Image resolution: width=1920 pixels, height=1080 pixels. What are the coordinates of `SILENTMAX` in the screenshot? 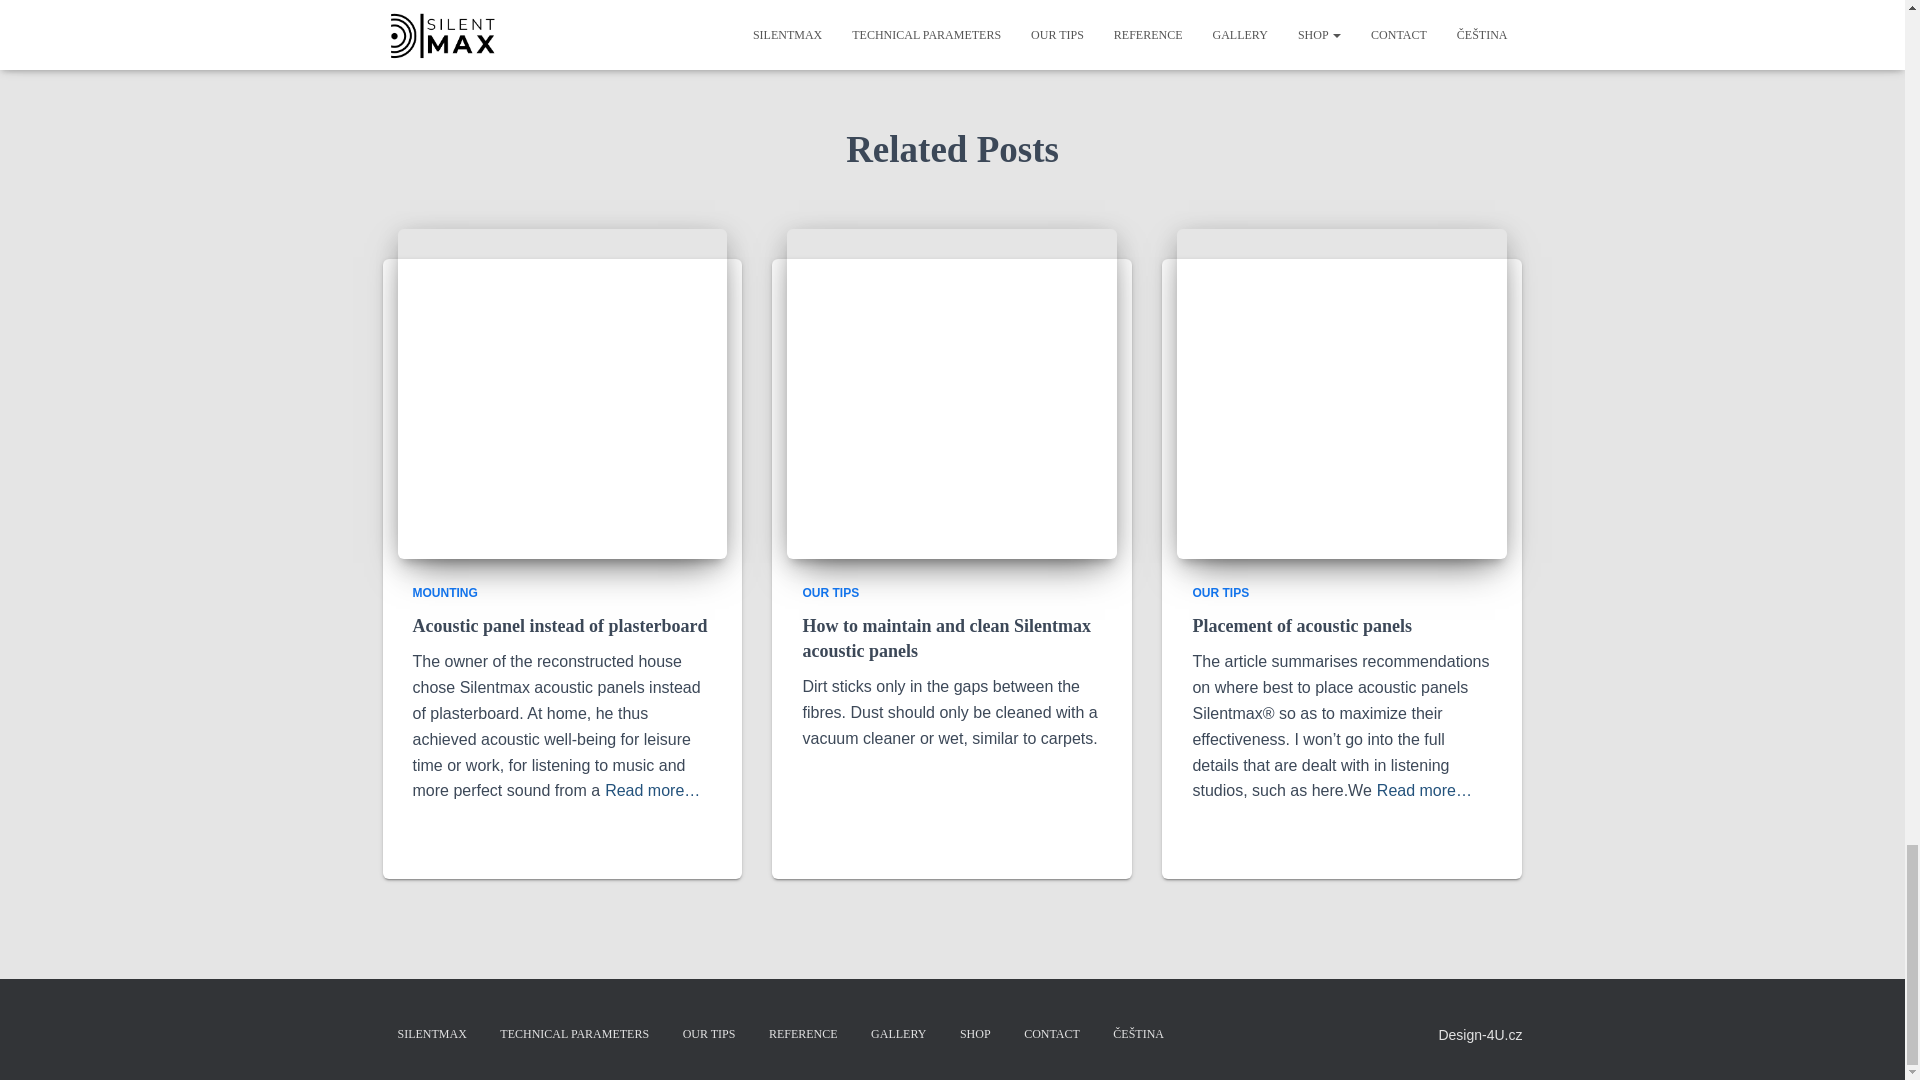 It's located at (432, 1034).